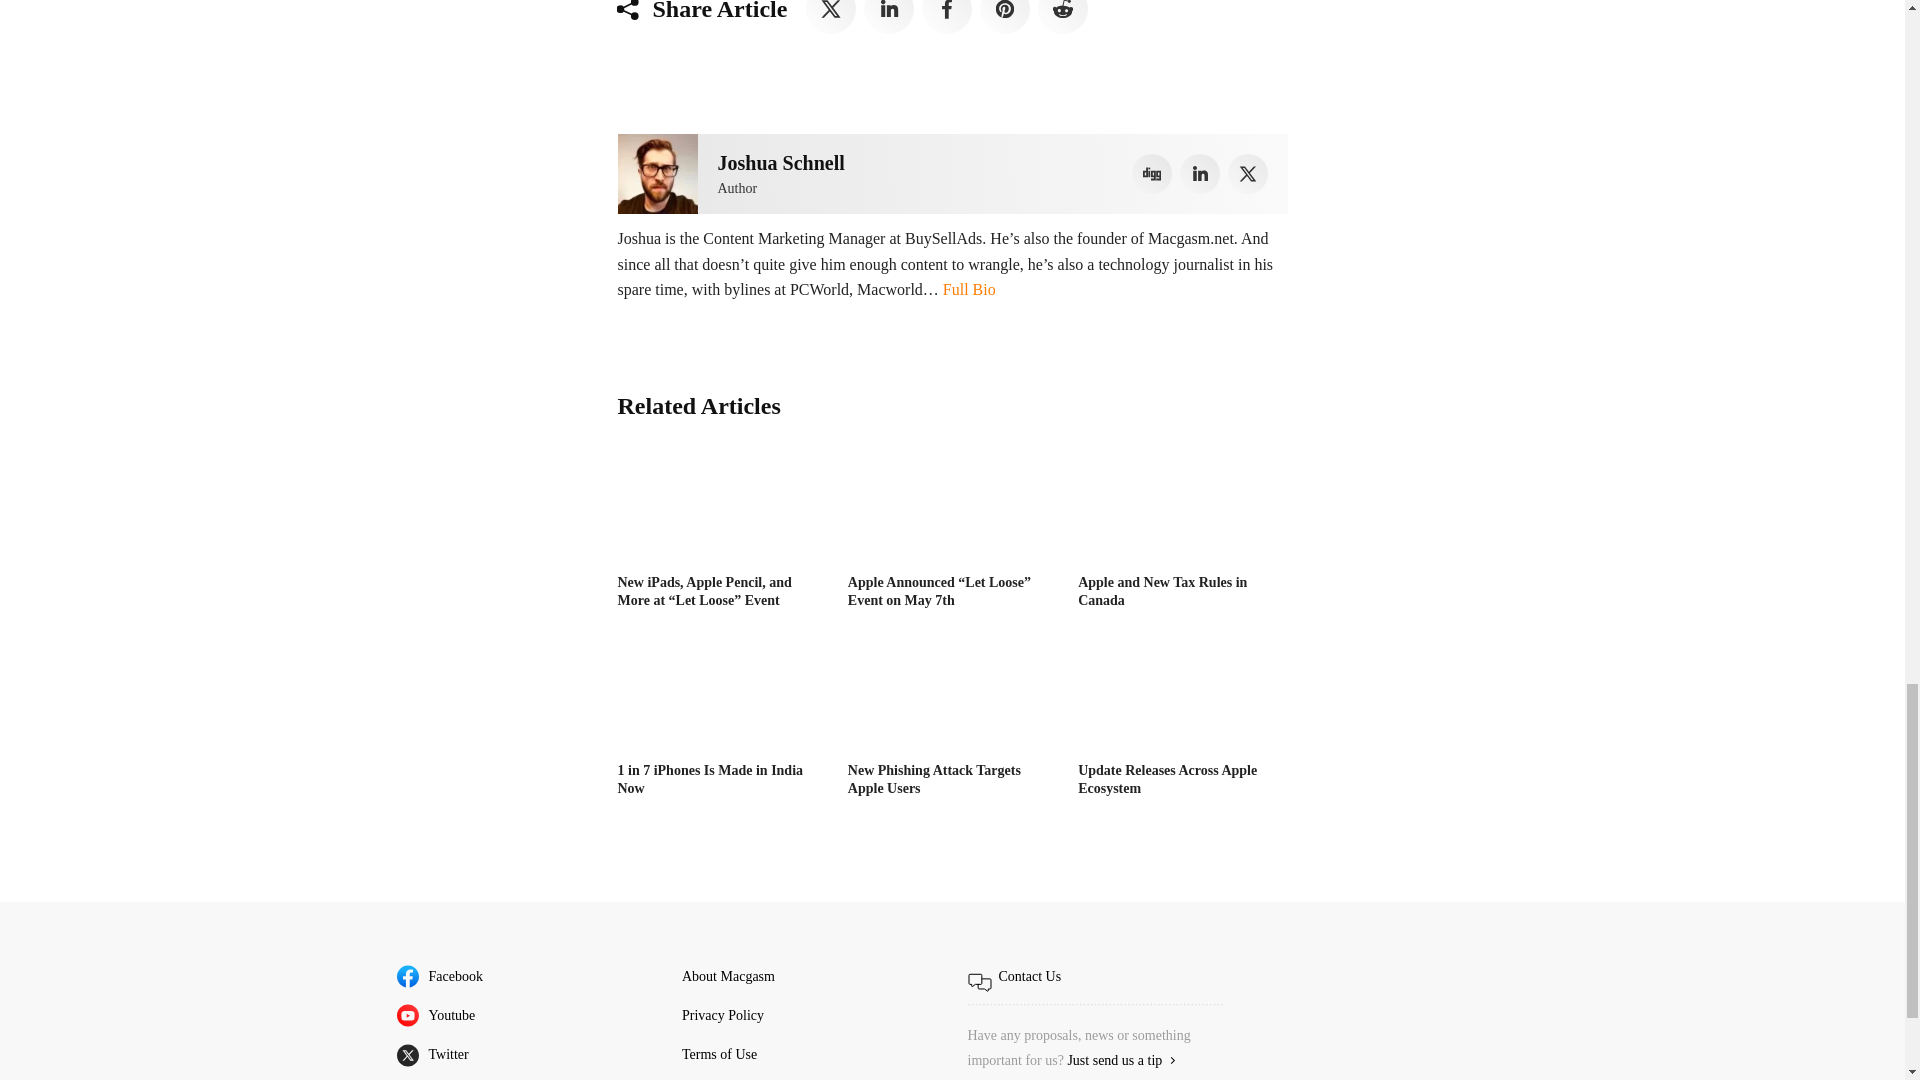  I want to click on Linkedin, so click(1200, 174).